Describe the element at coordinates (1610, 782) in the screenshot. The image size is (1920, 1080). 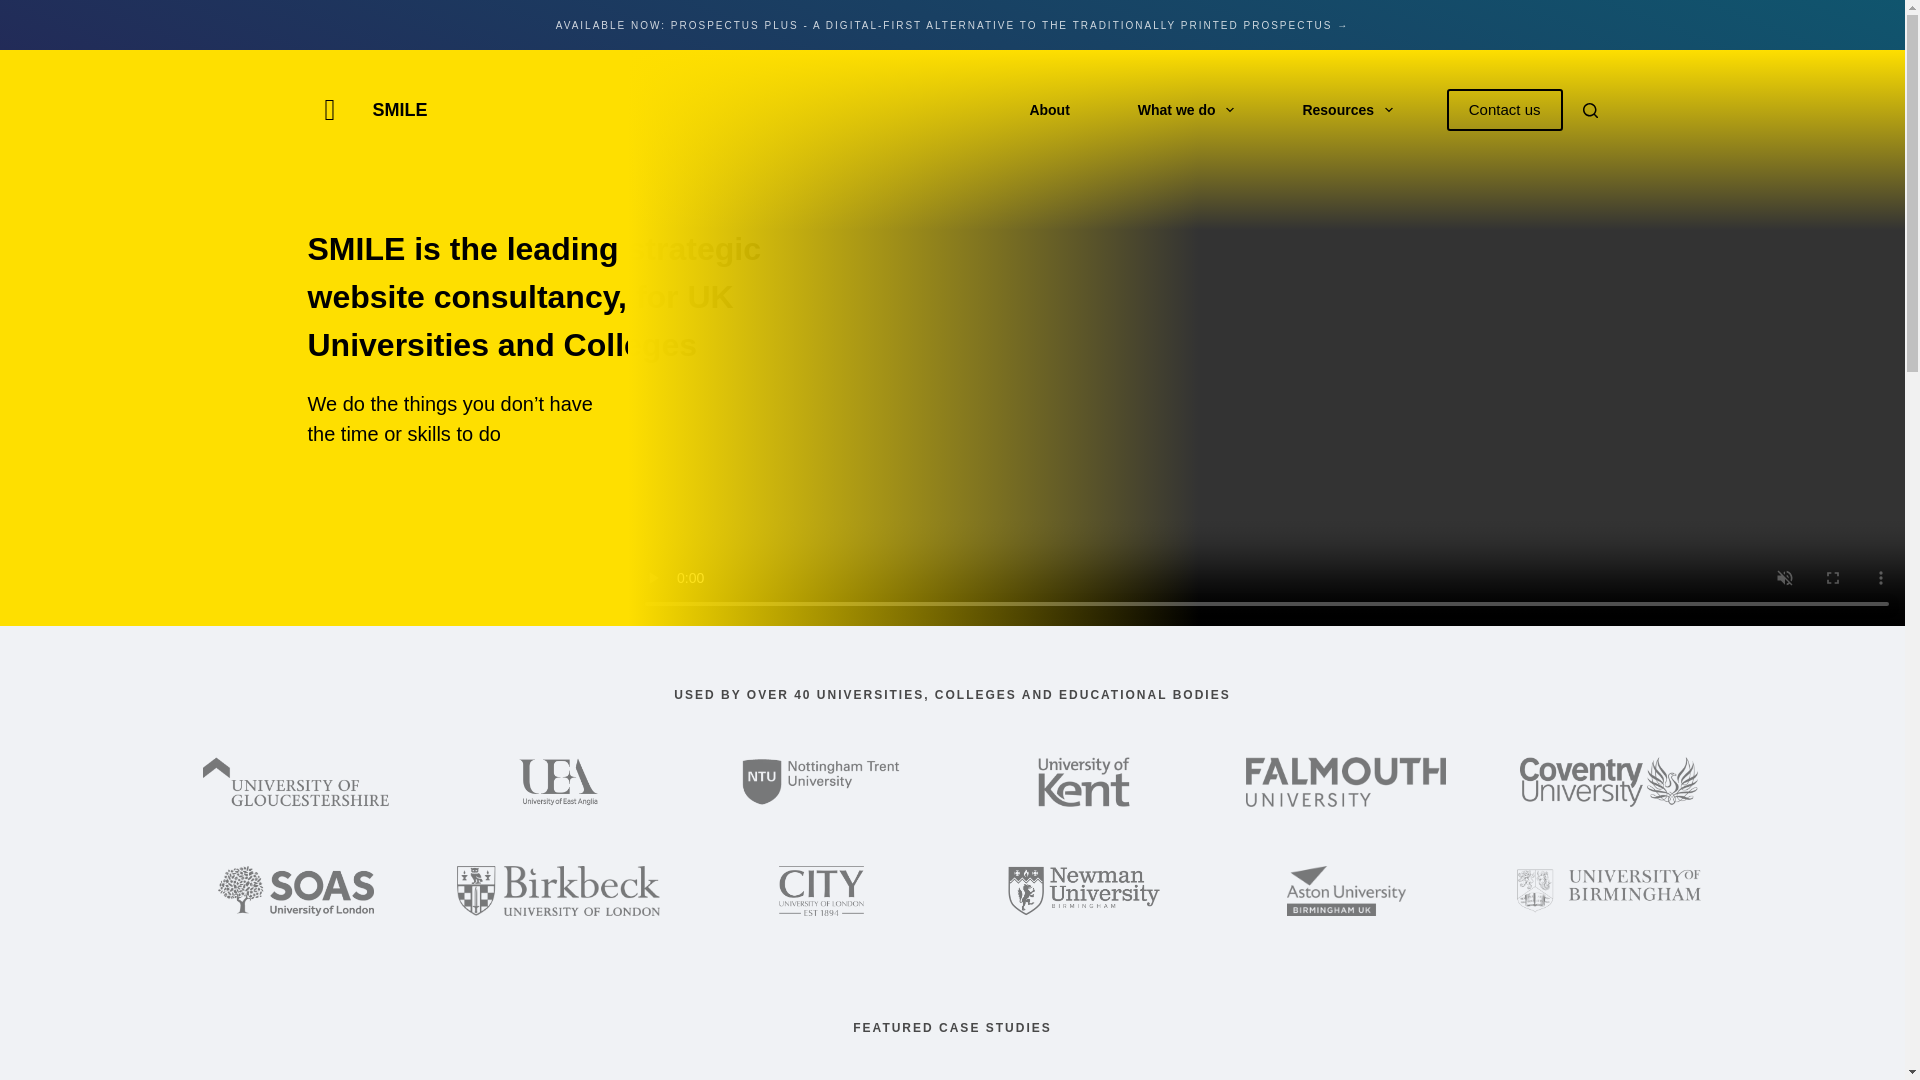
I see `Home 12` at that location.